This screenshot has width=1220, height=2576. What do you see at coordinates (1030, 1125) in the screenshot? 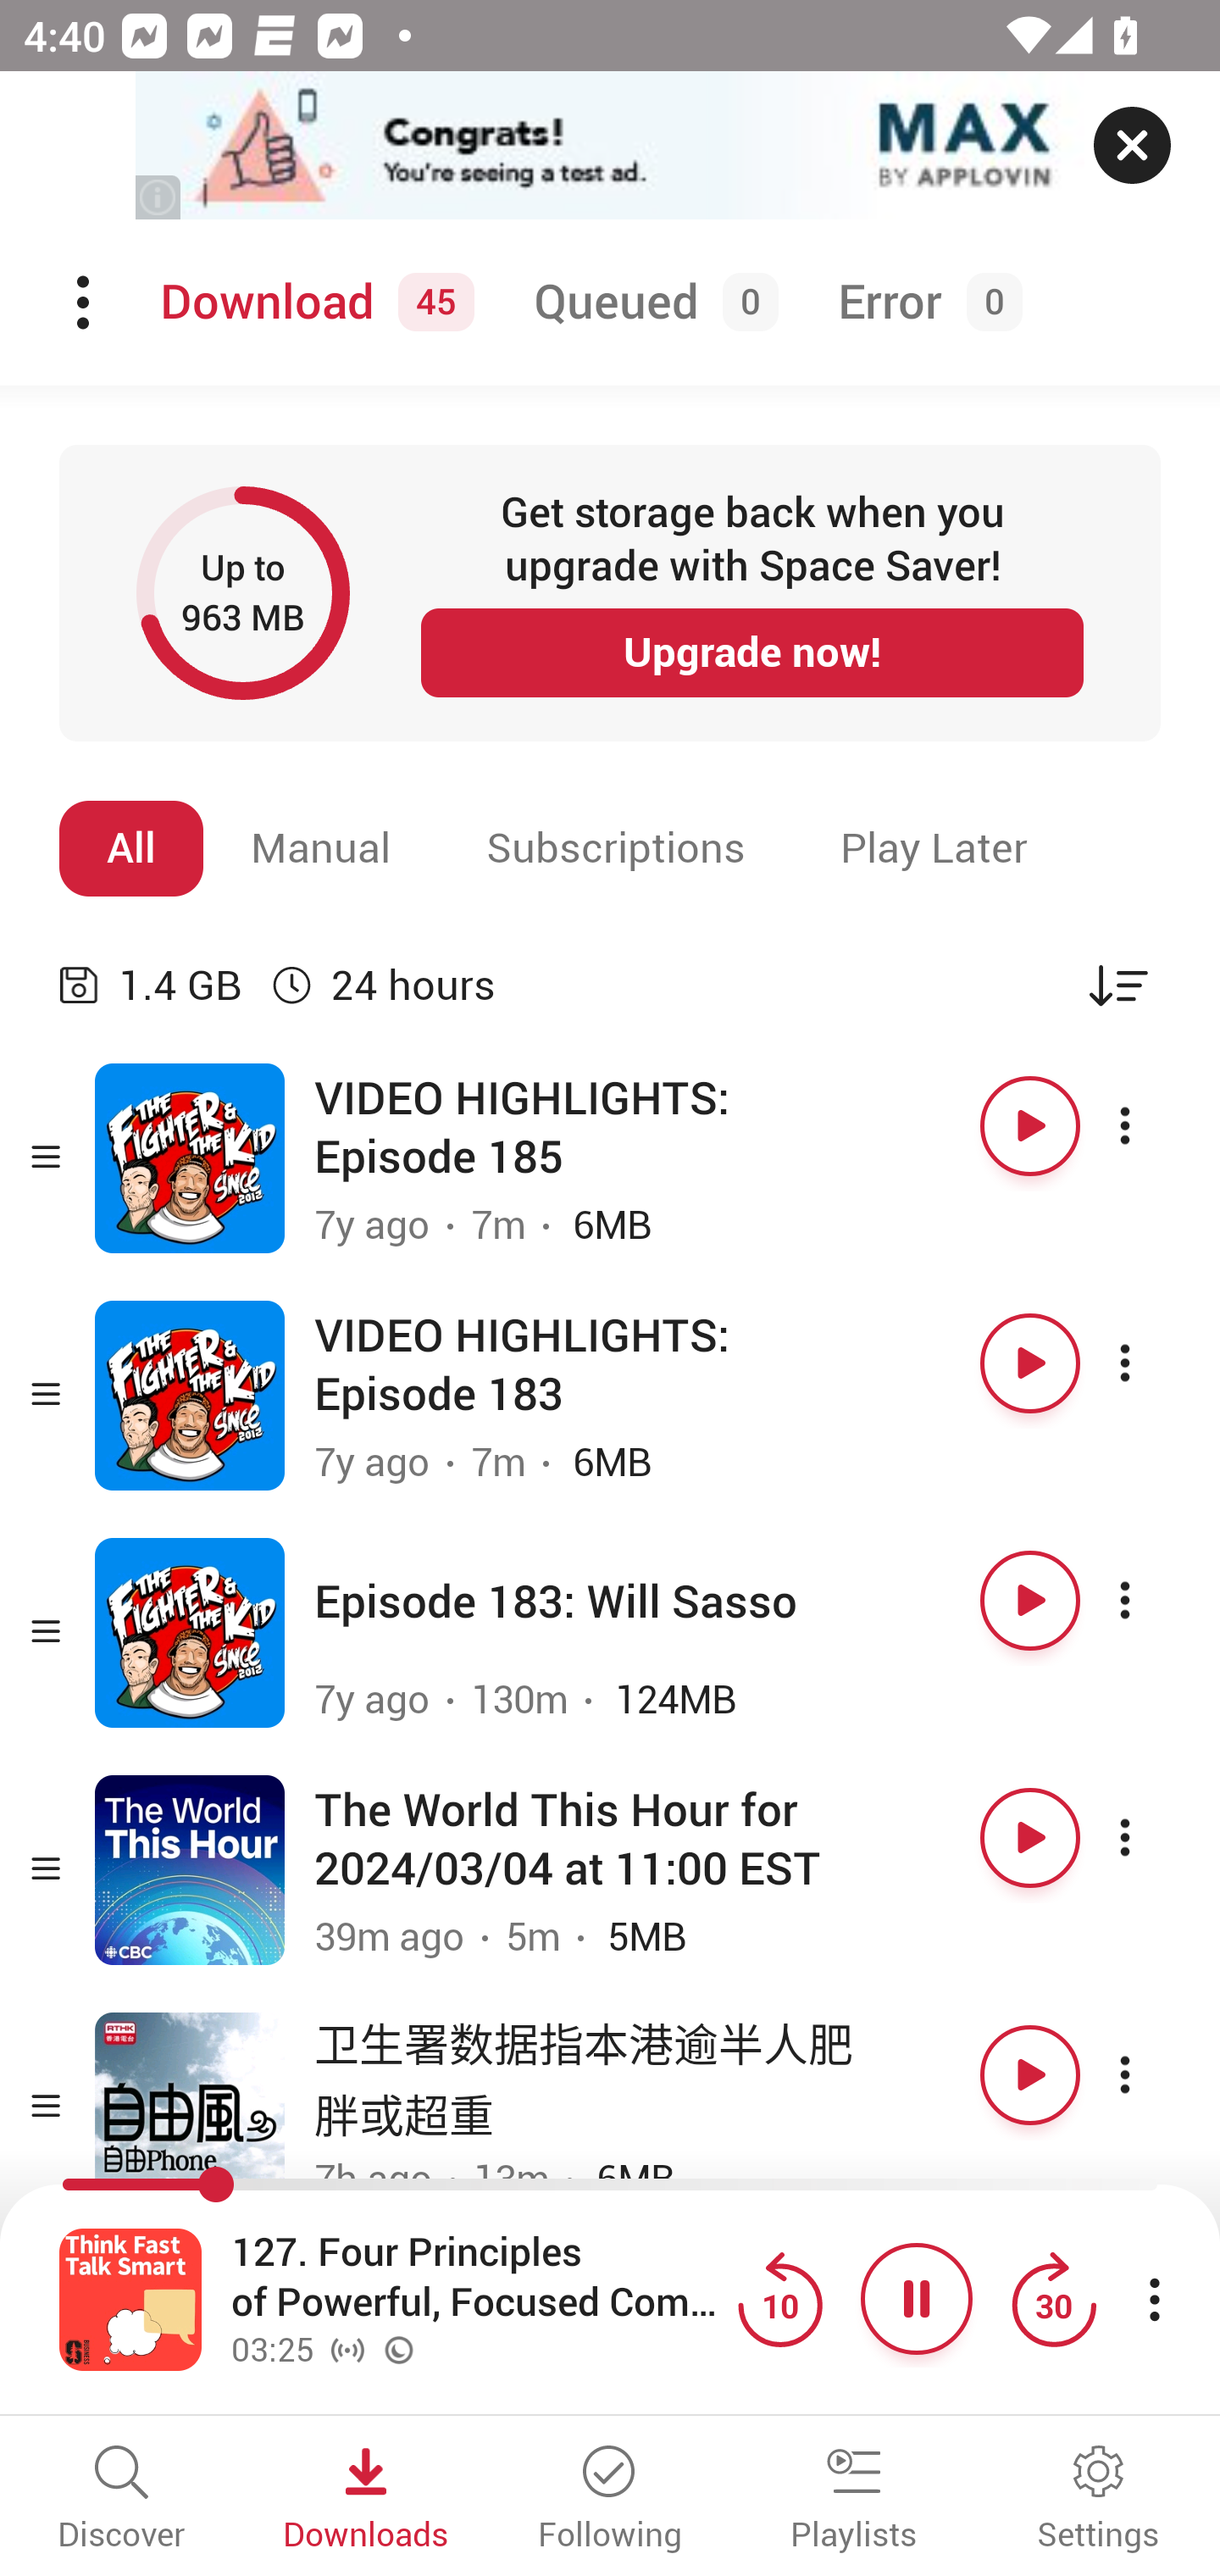
I see `Play button` at bounding box center [1030, 1125].